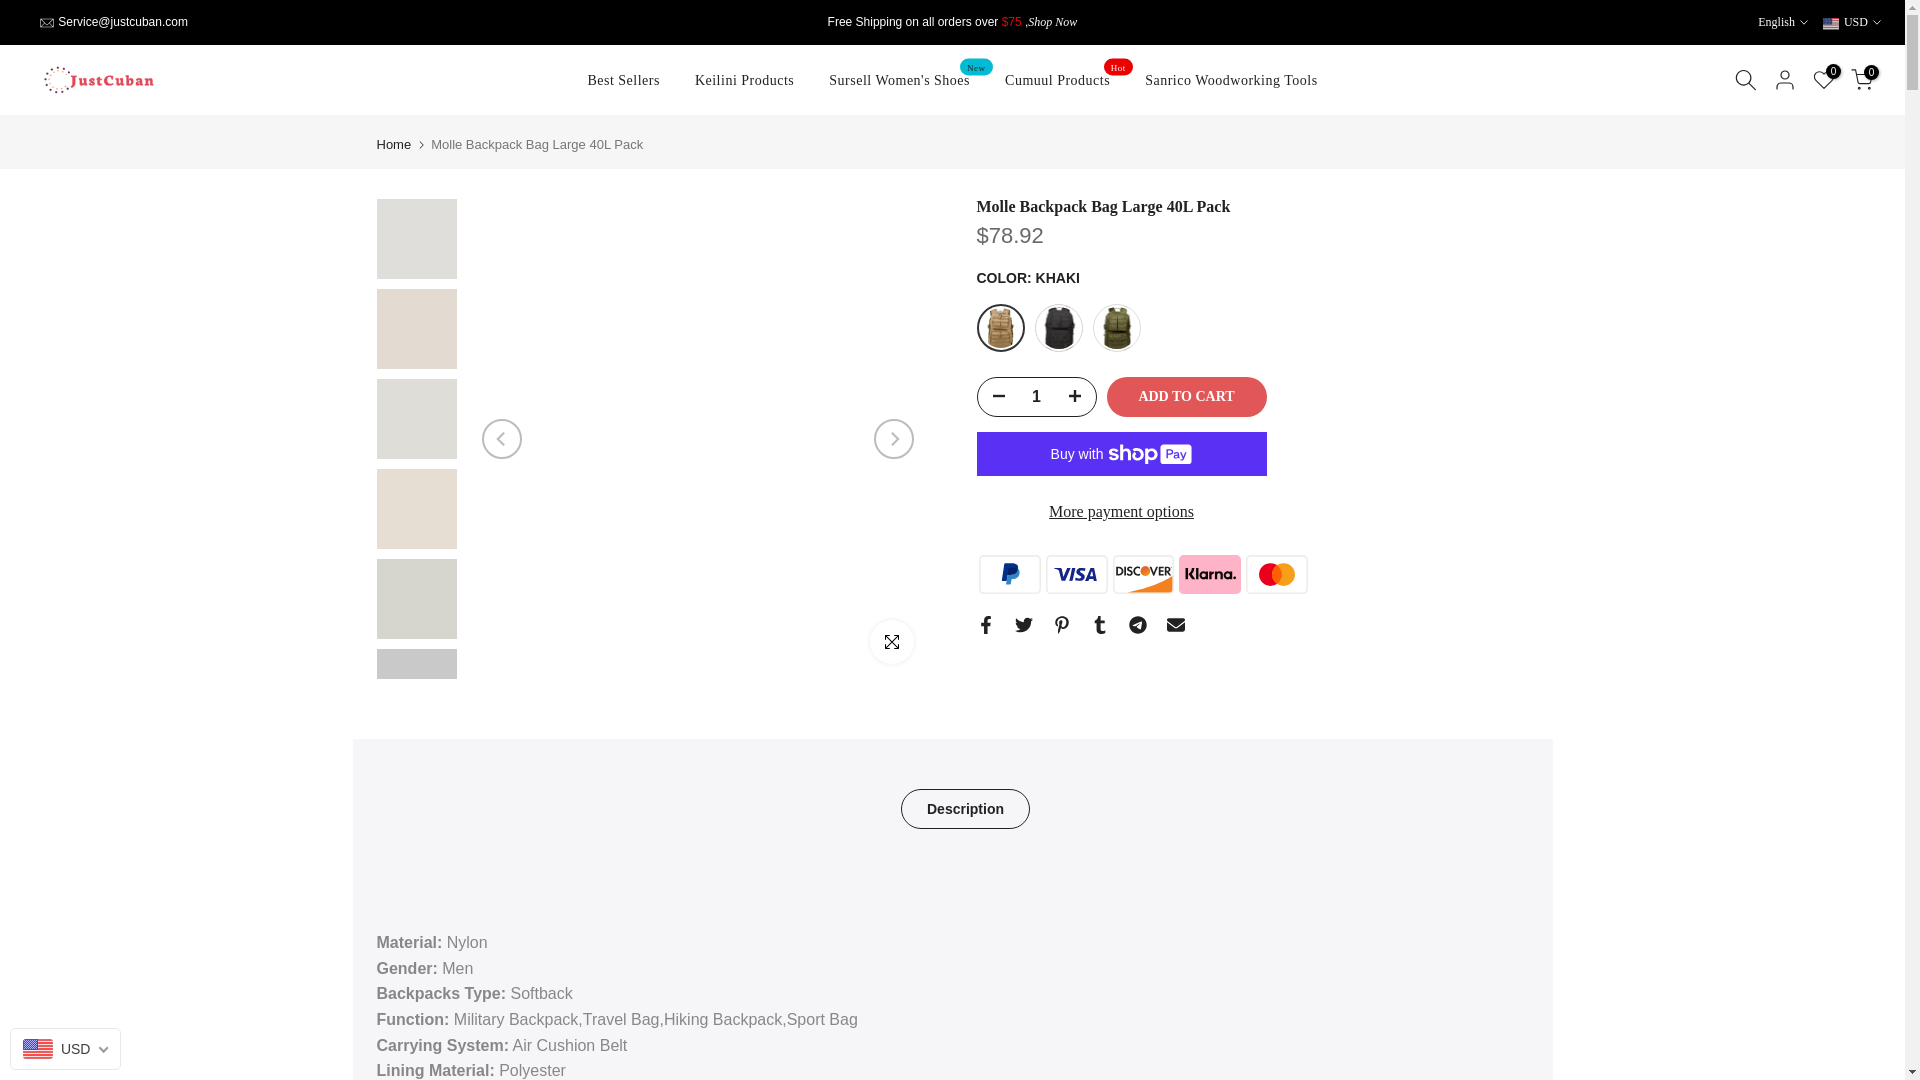  Describe the element at coordinates (393, 144) in the screenshot. I see `Home` at that location.